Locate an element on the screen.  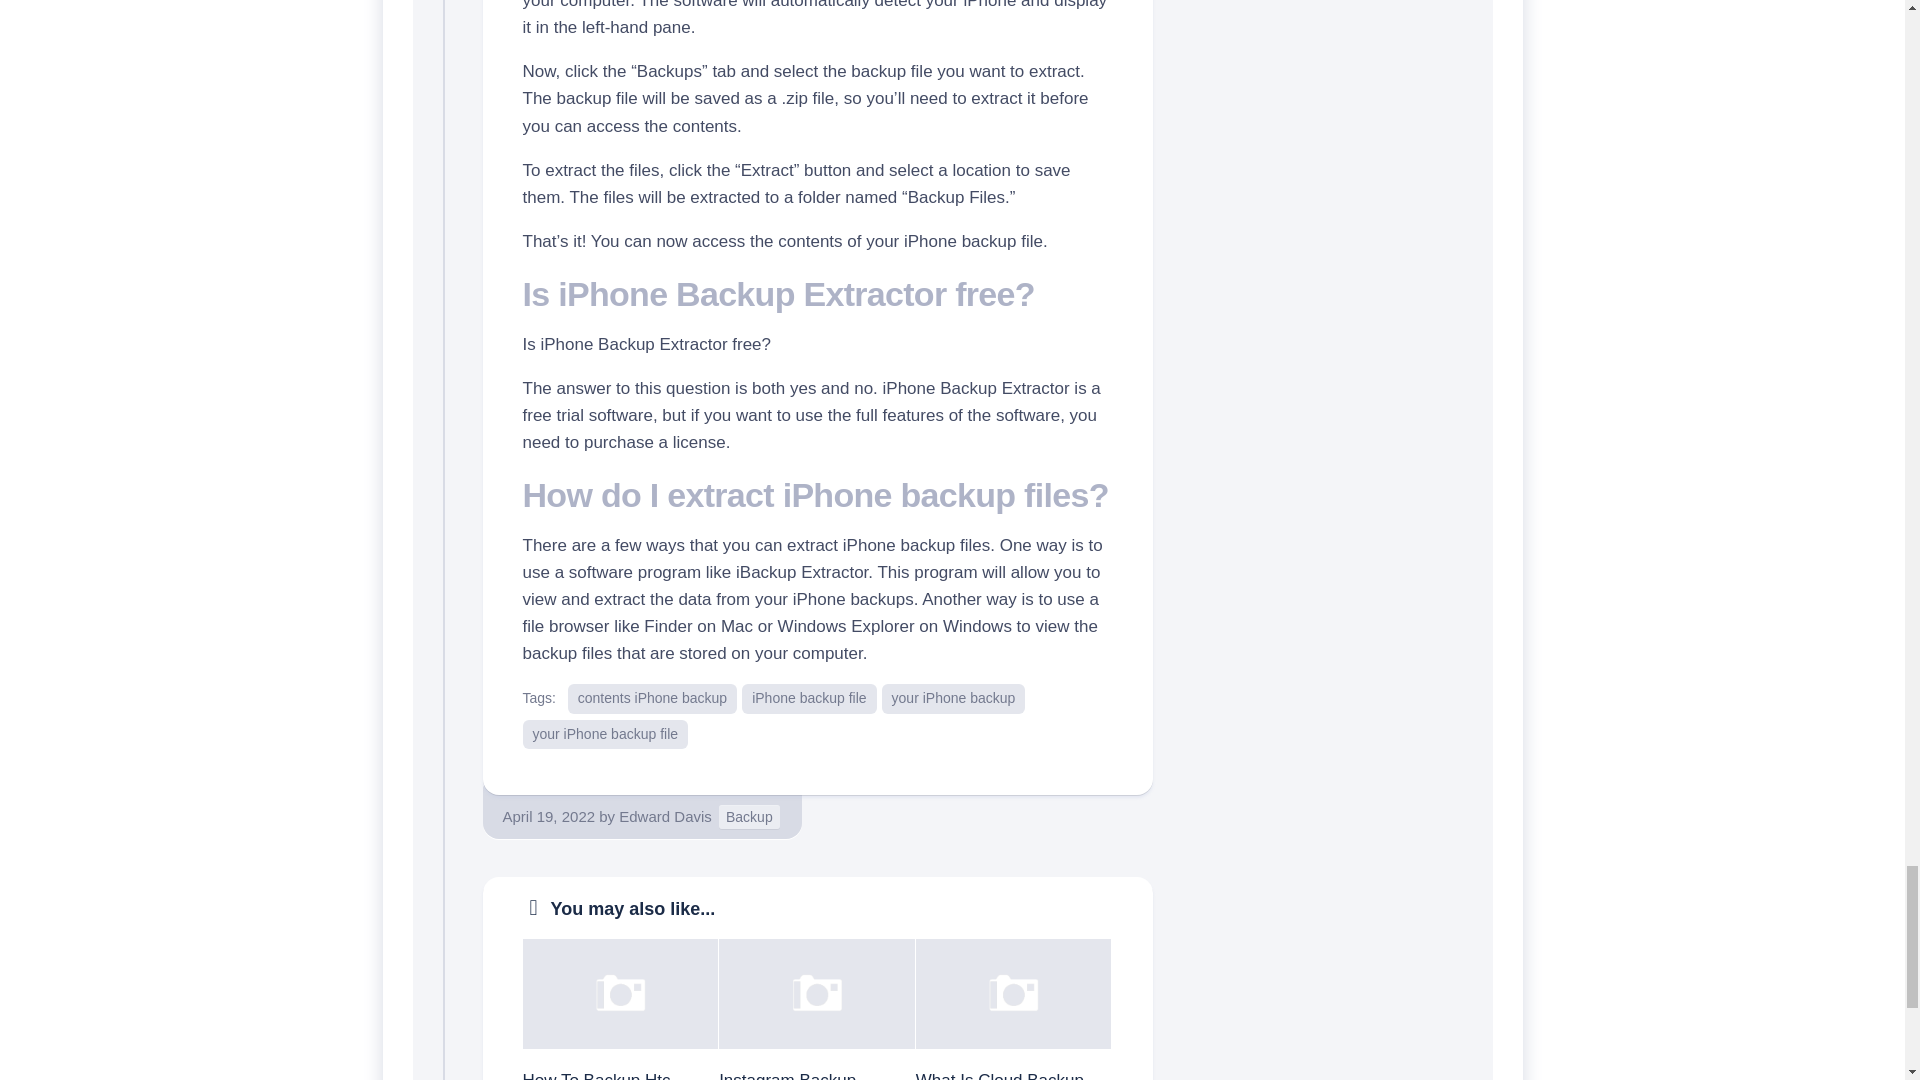
Instagram Backup Data Viewer is located at coordinates (787, 1076).